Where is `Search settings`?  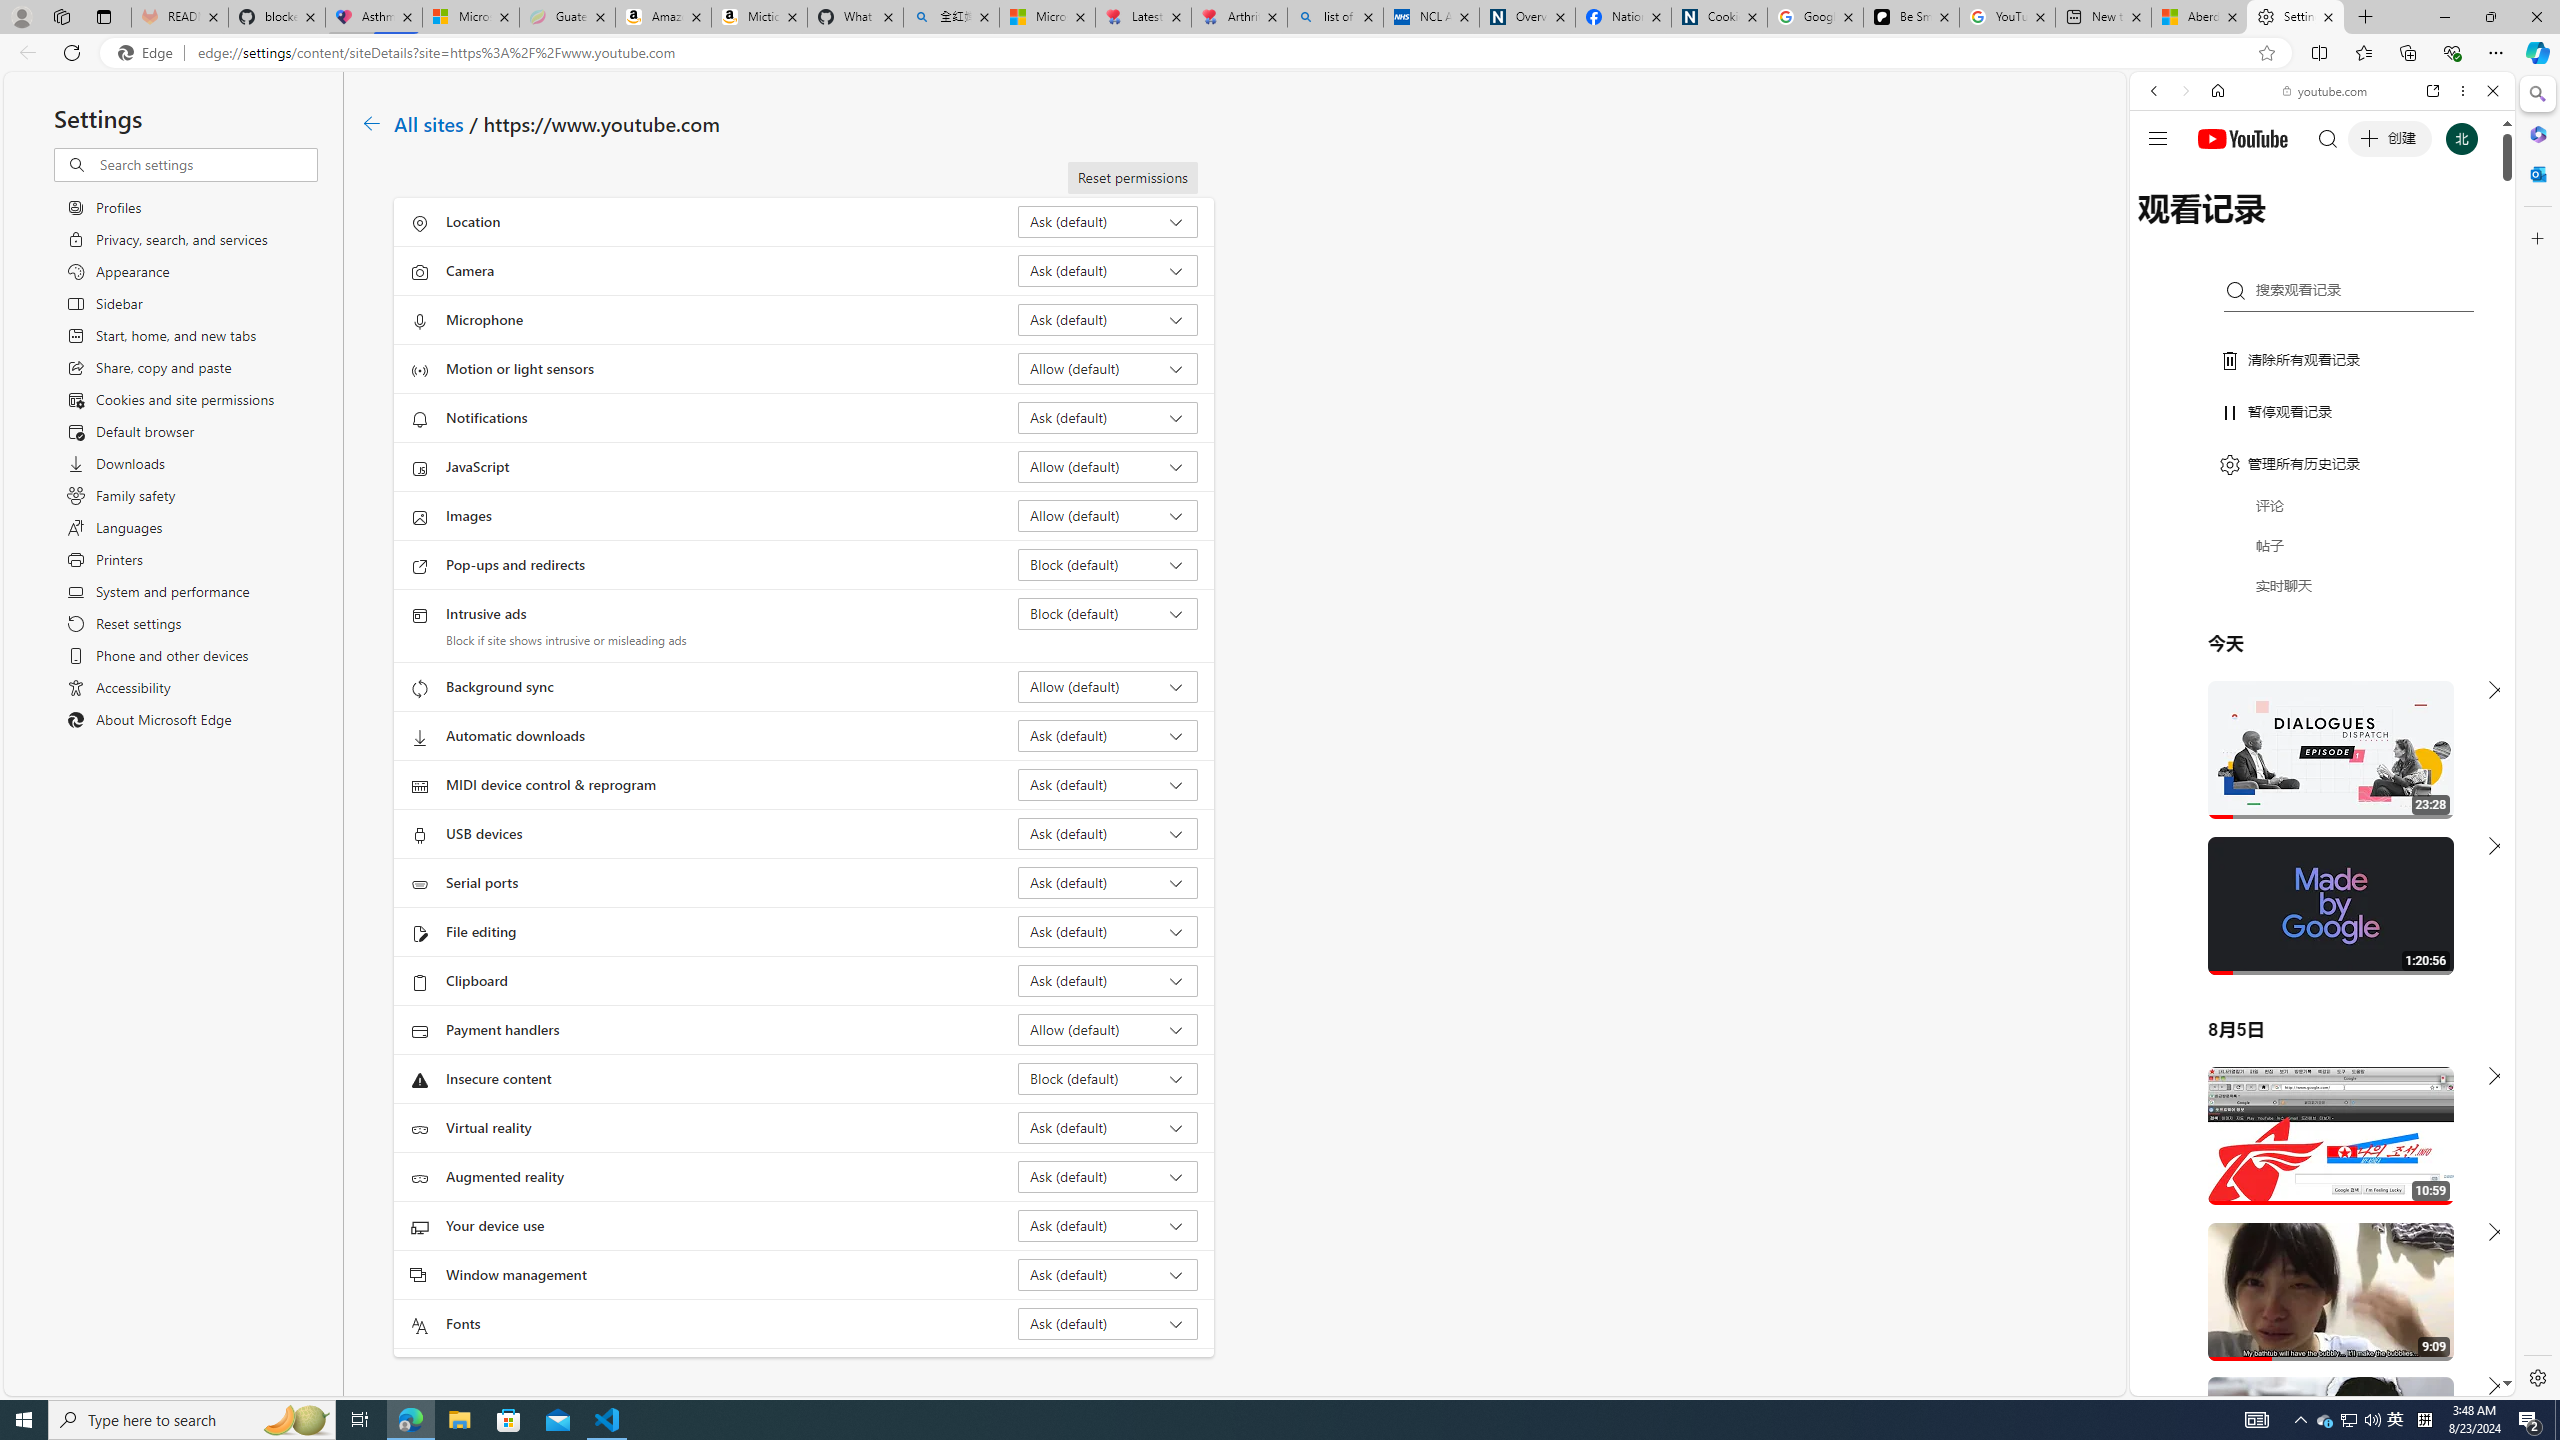 Search settings is located at coordinates (206, 164).